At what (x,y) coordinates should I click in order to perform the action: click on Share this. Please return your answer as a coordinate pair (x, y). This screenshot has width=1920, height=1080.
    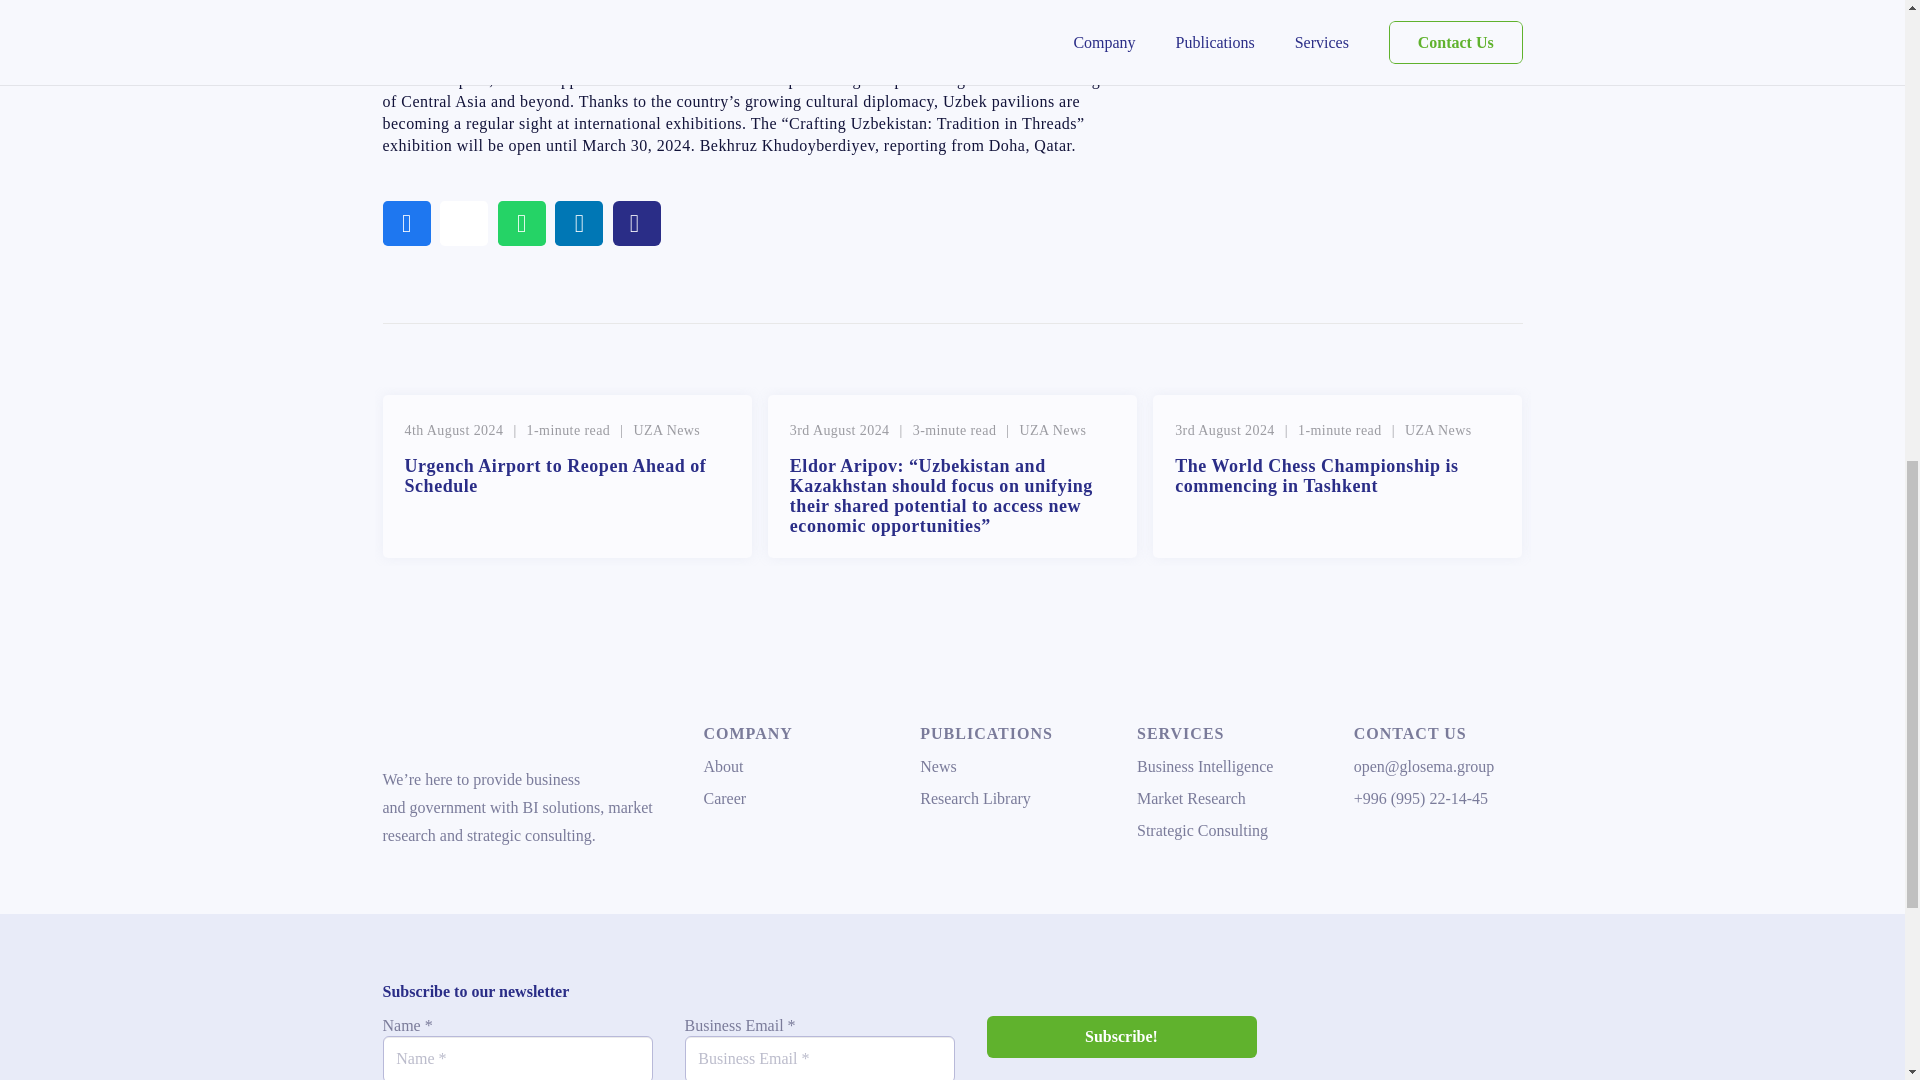
    Looking at the image, I should click on (406, 223).